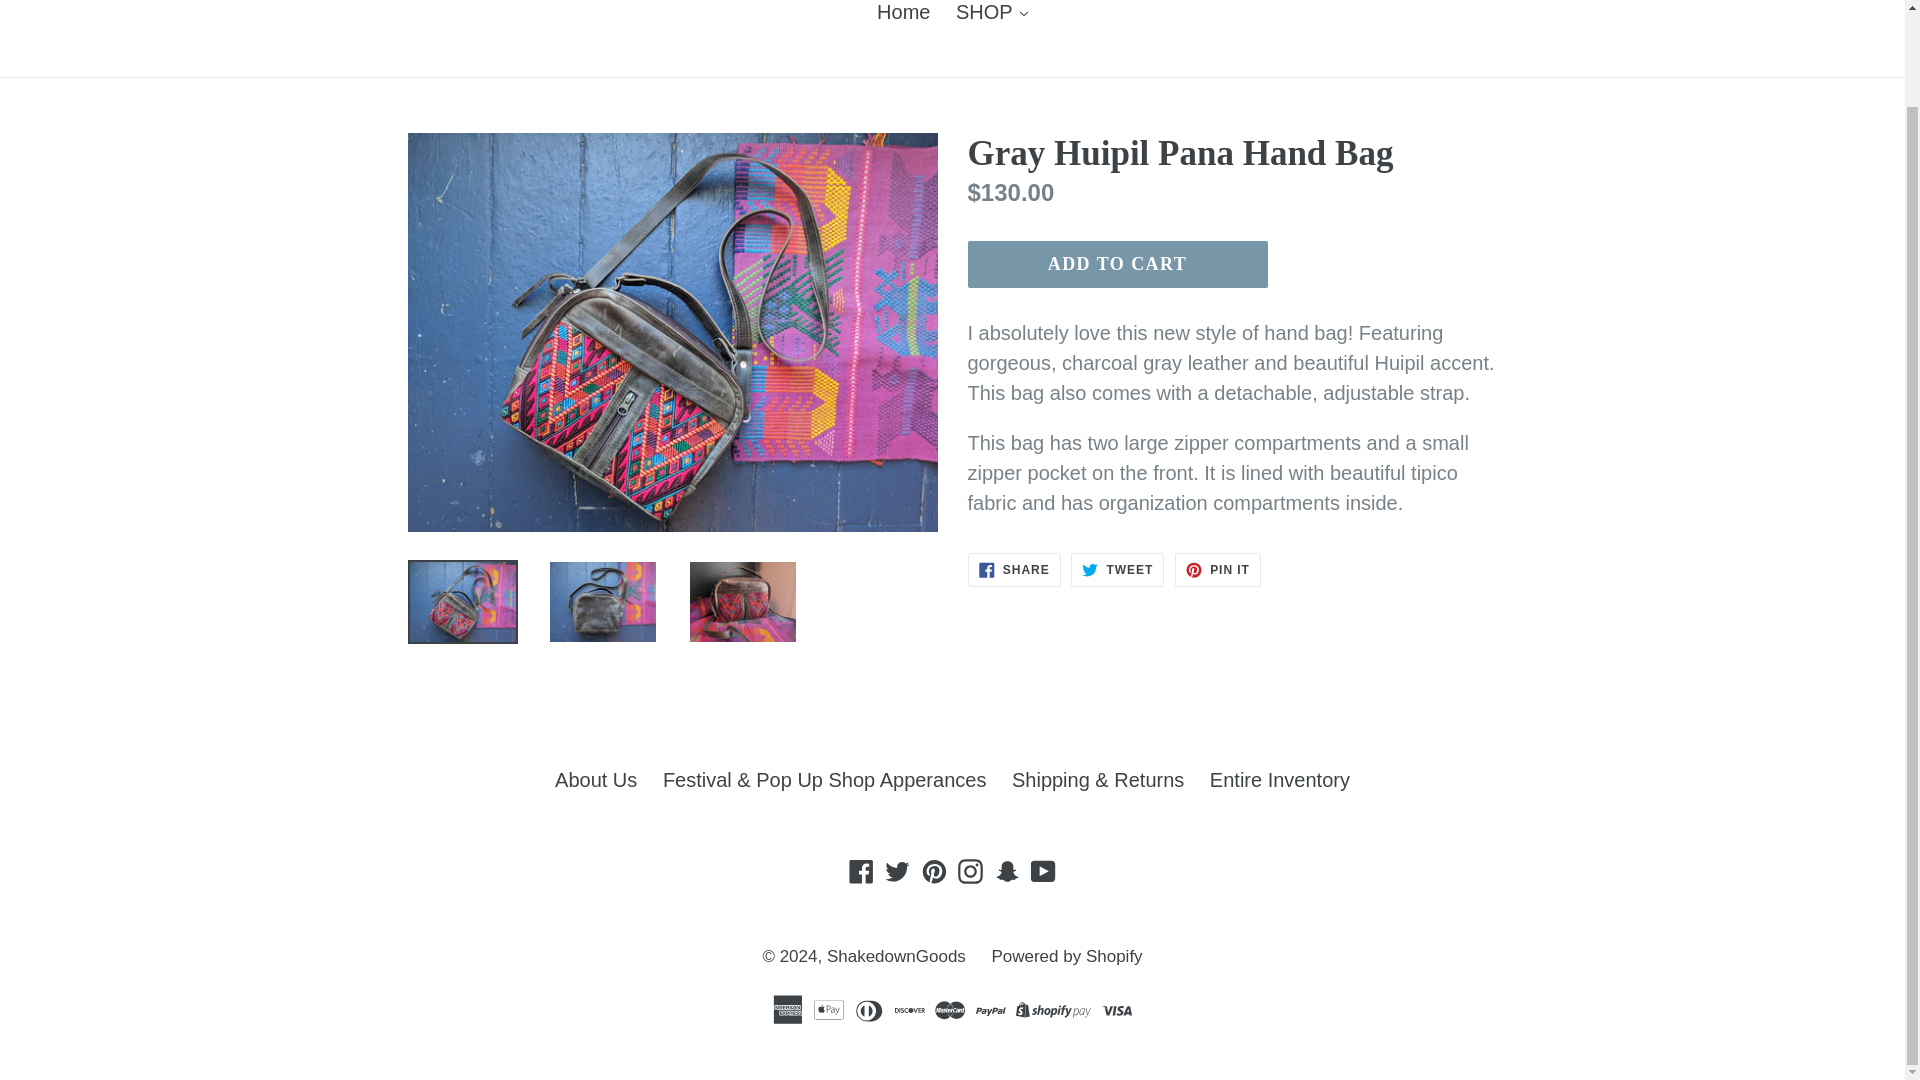 This screenshot has height=1080, width=1920. I want to click on ShakedownGoods on Twitter, so click(897, 870).